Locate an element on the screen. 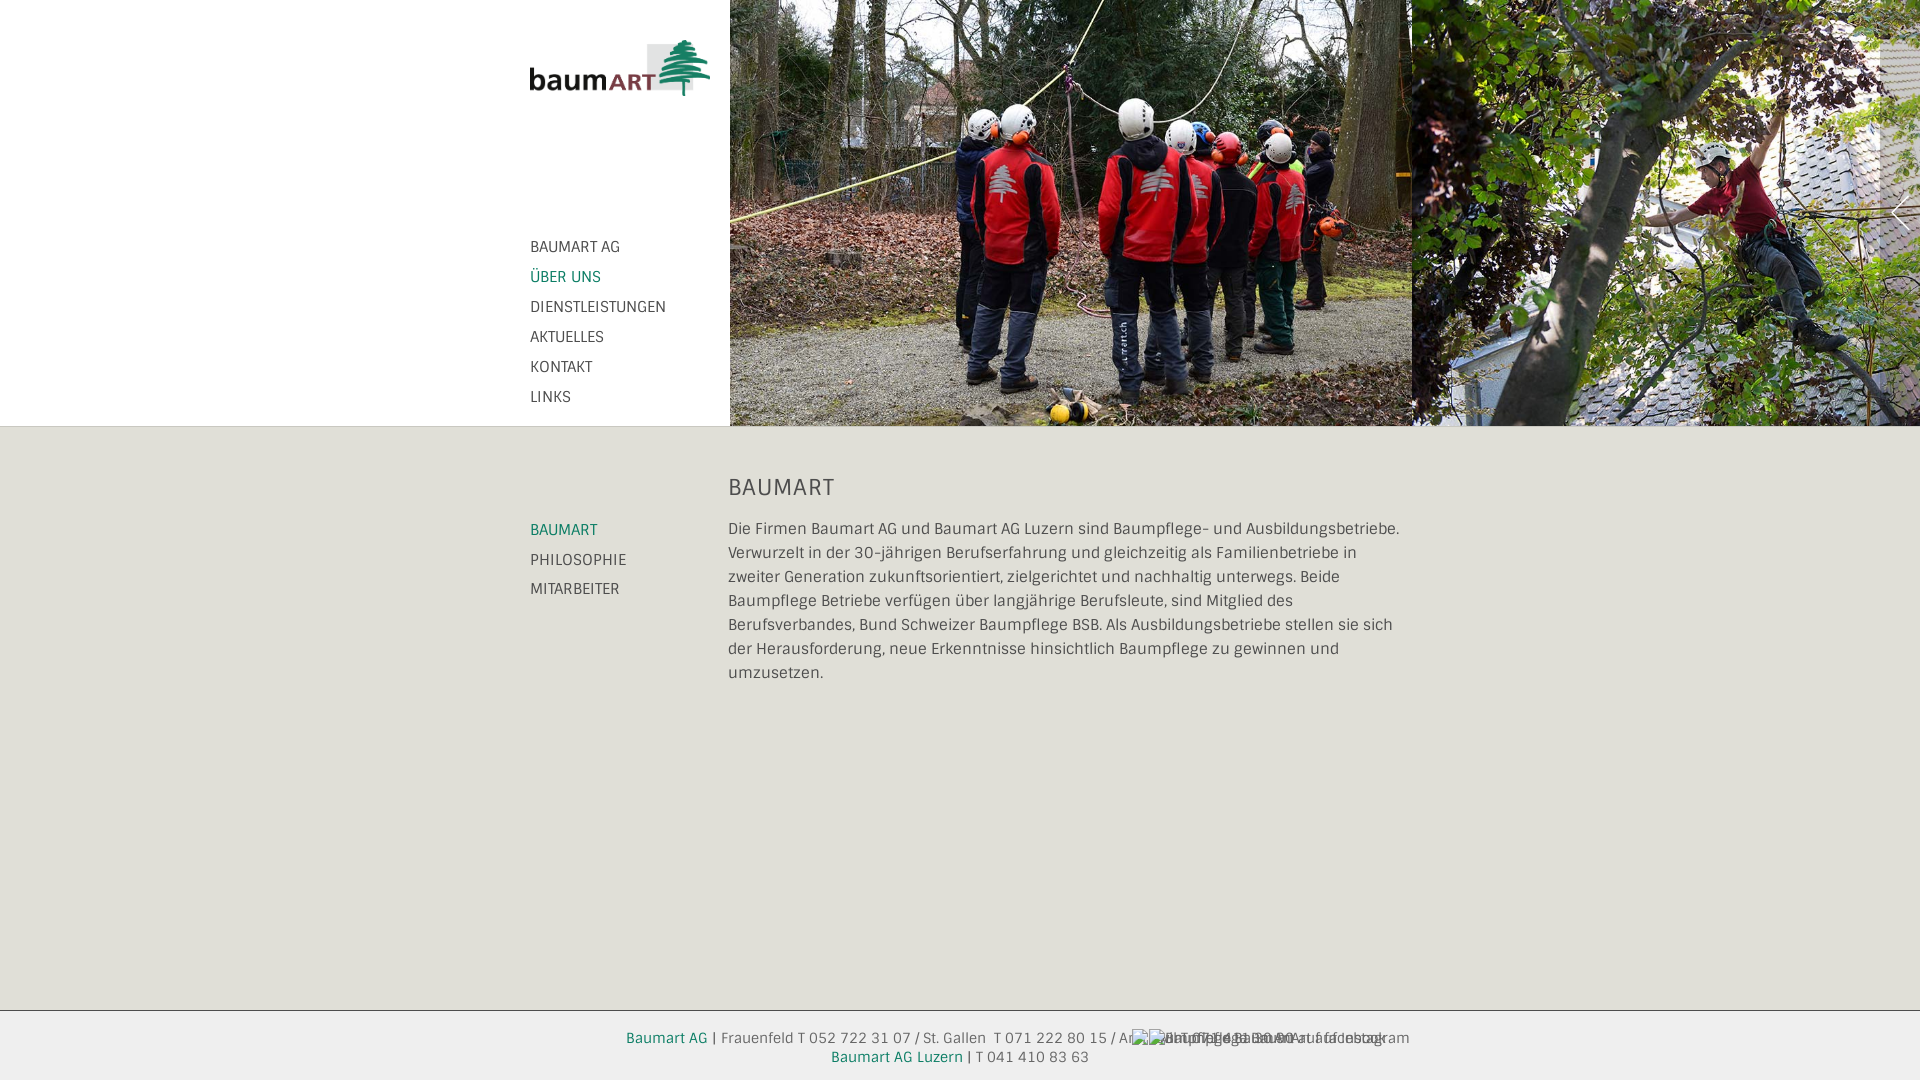 The height and width of the screenshot is (1080, 1920). BAUMART is located at coordinates (564, 530).